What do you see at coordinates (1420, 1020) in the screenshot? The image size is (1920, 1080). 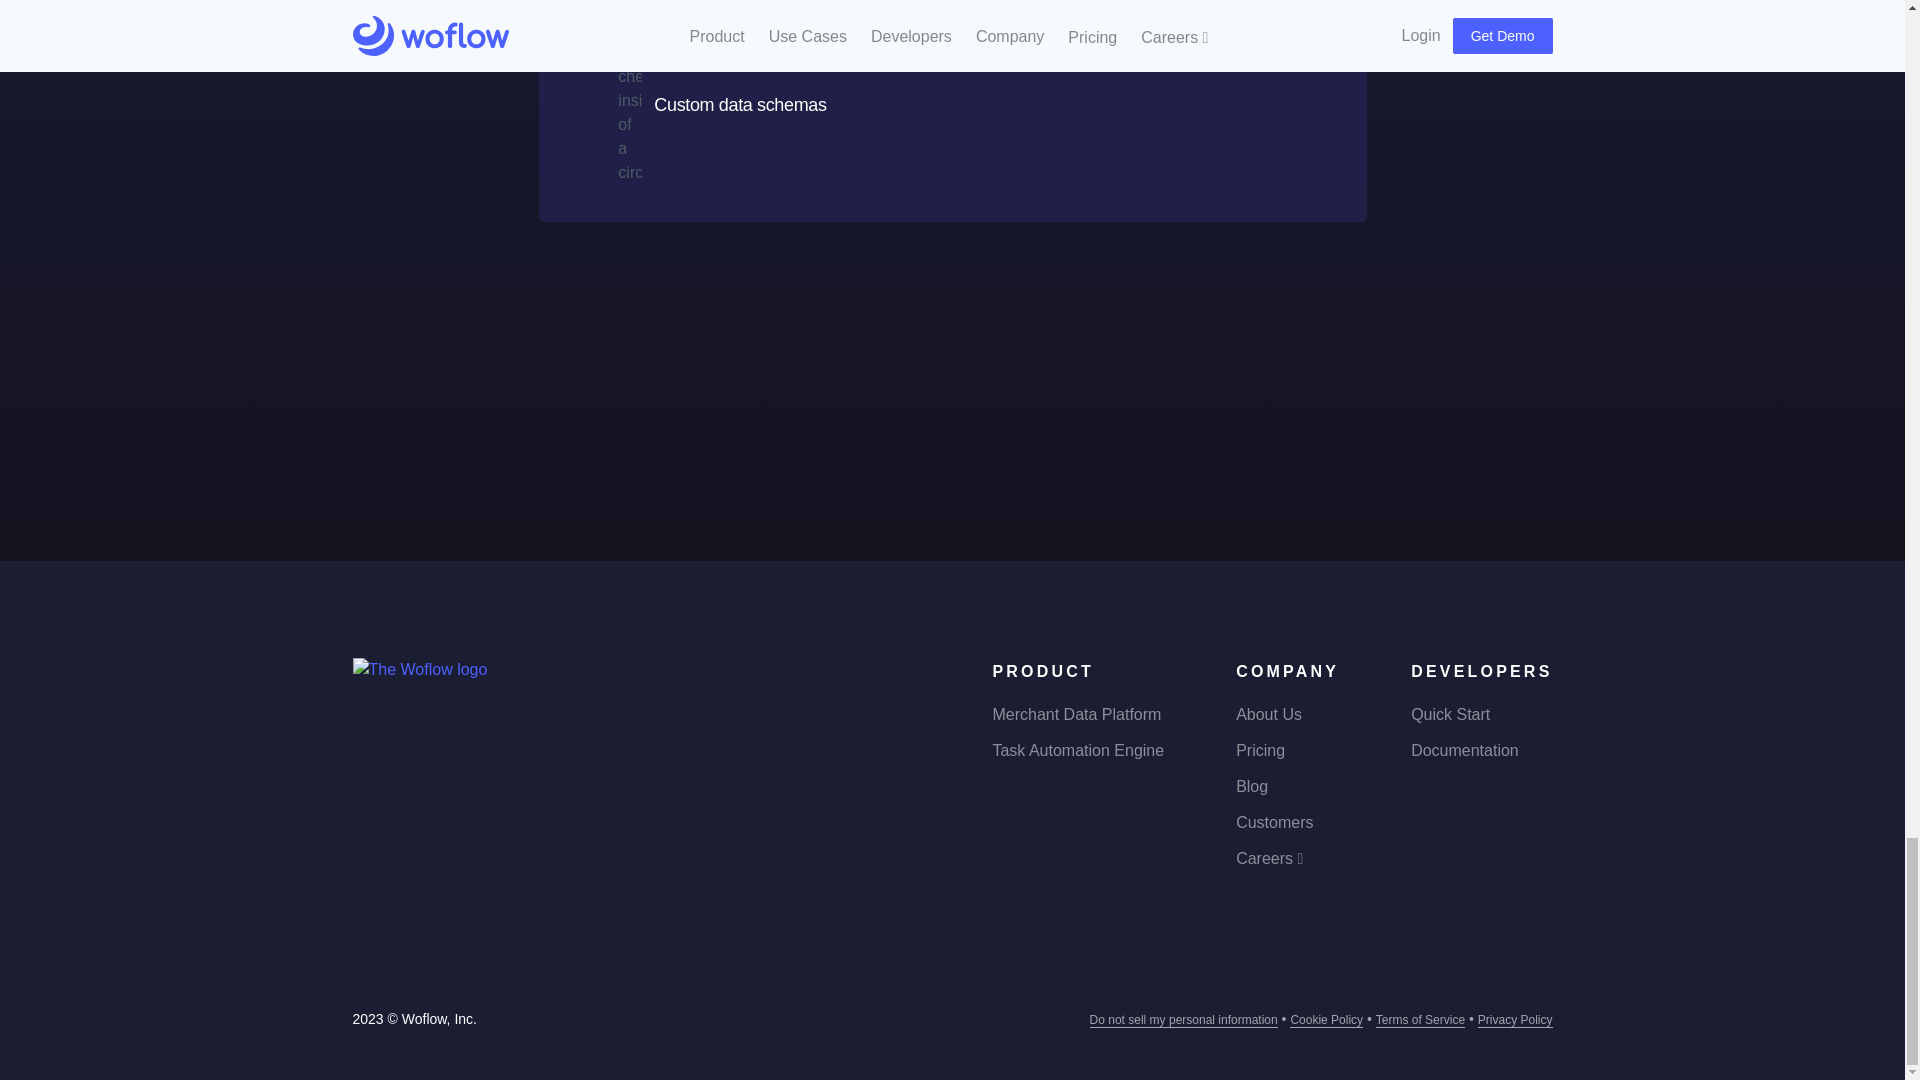 I see `Terms of Service` at bounding box center [1420, 1020].